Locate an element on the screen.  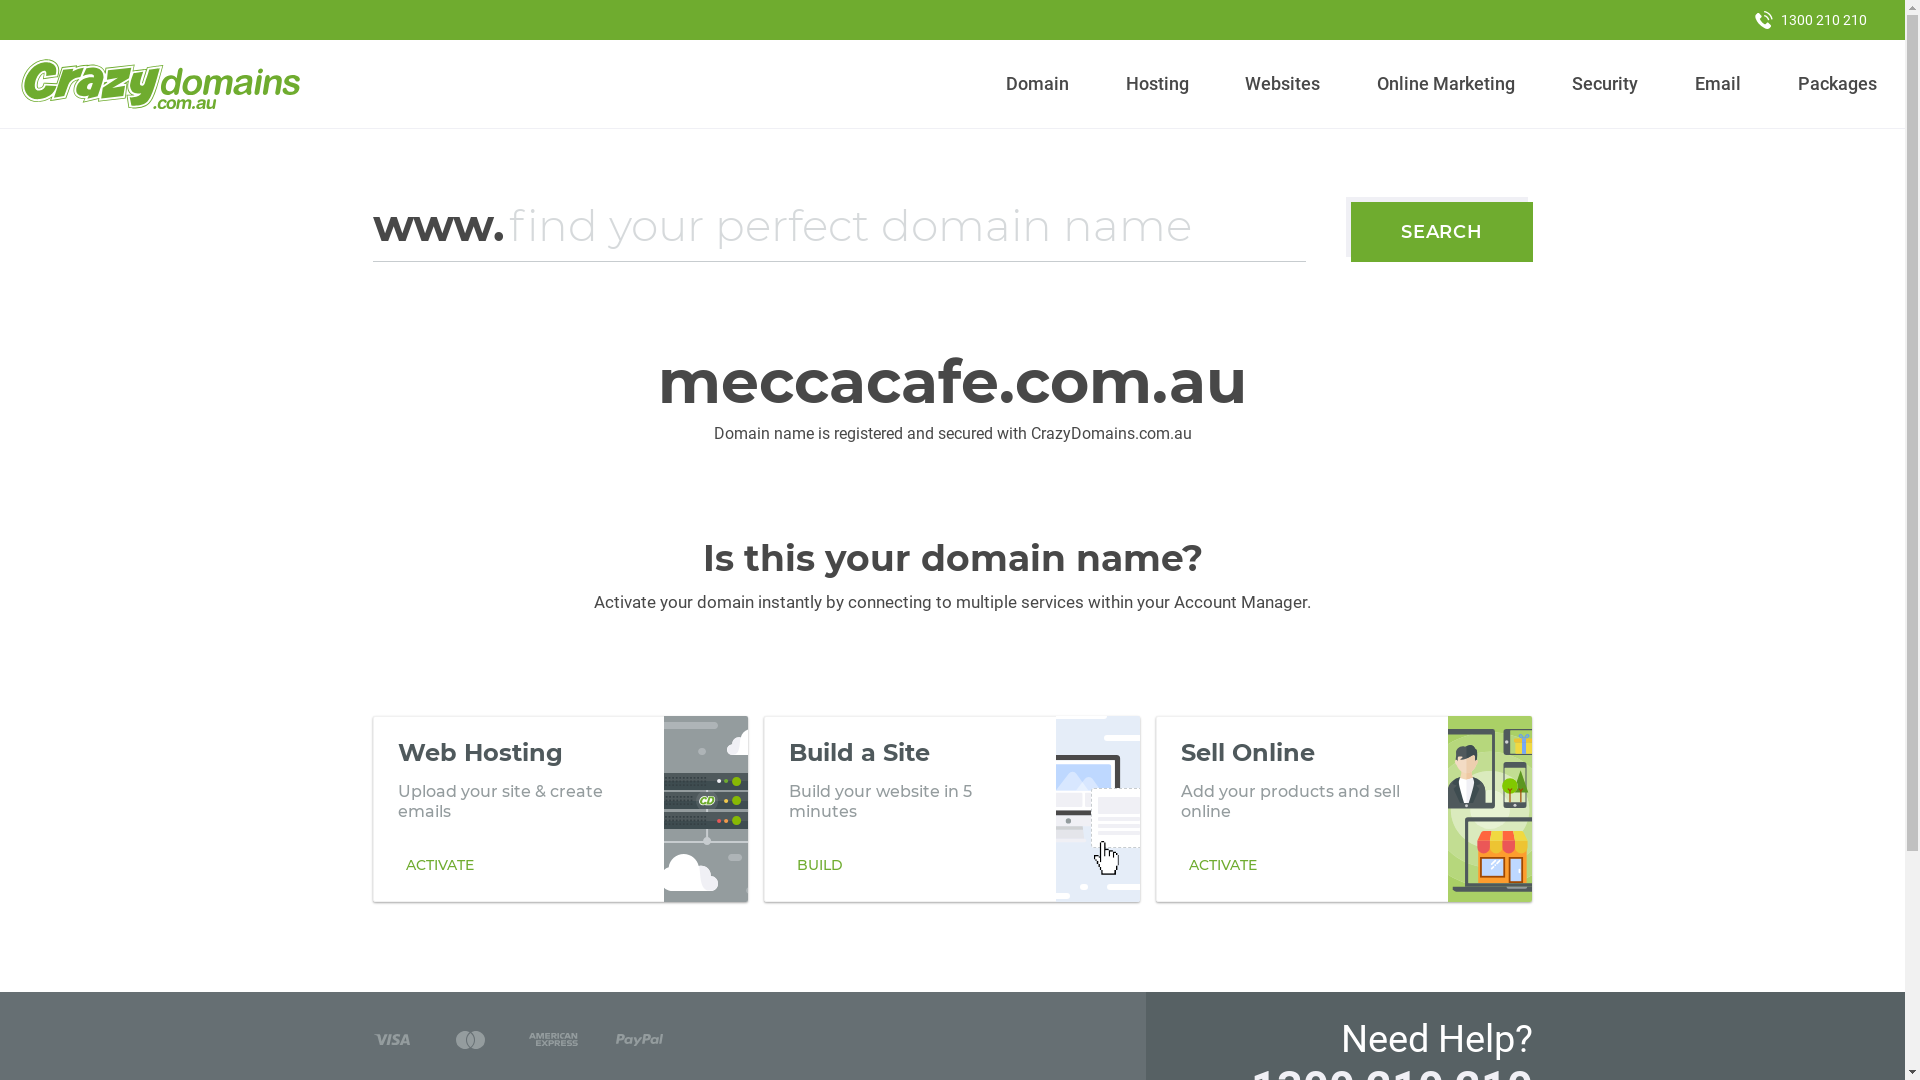
Hosting is located at coordinates (1157, 84).